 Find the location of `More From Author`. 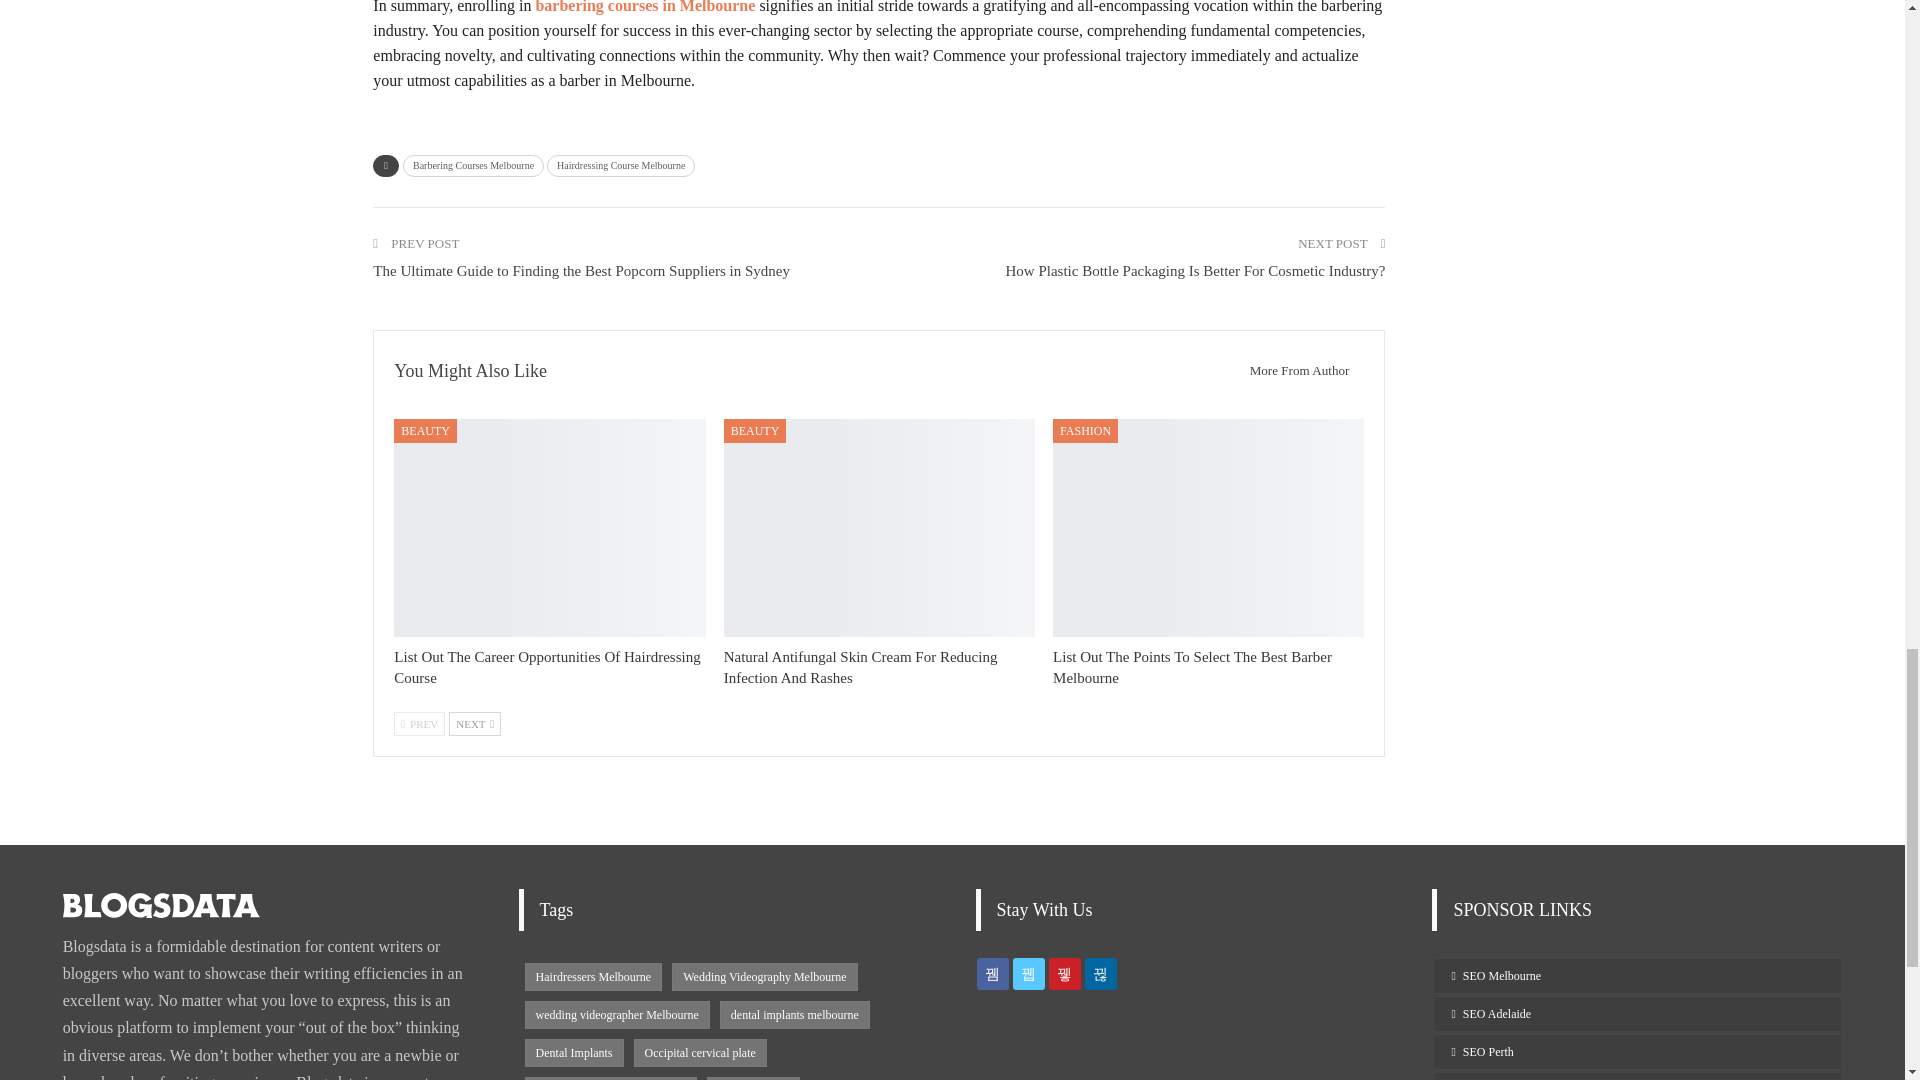

More From Author is located at coordinates (1294, 370).